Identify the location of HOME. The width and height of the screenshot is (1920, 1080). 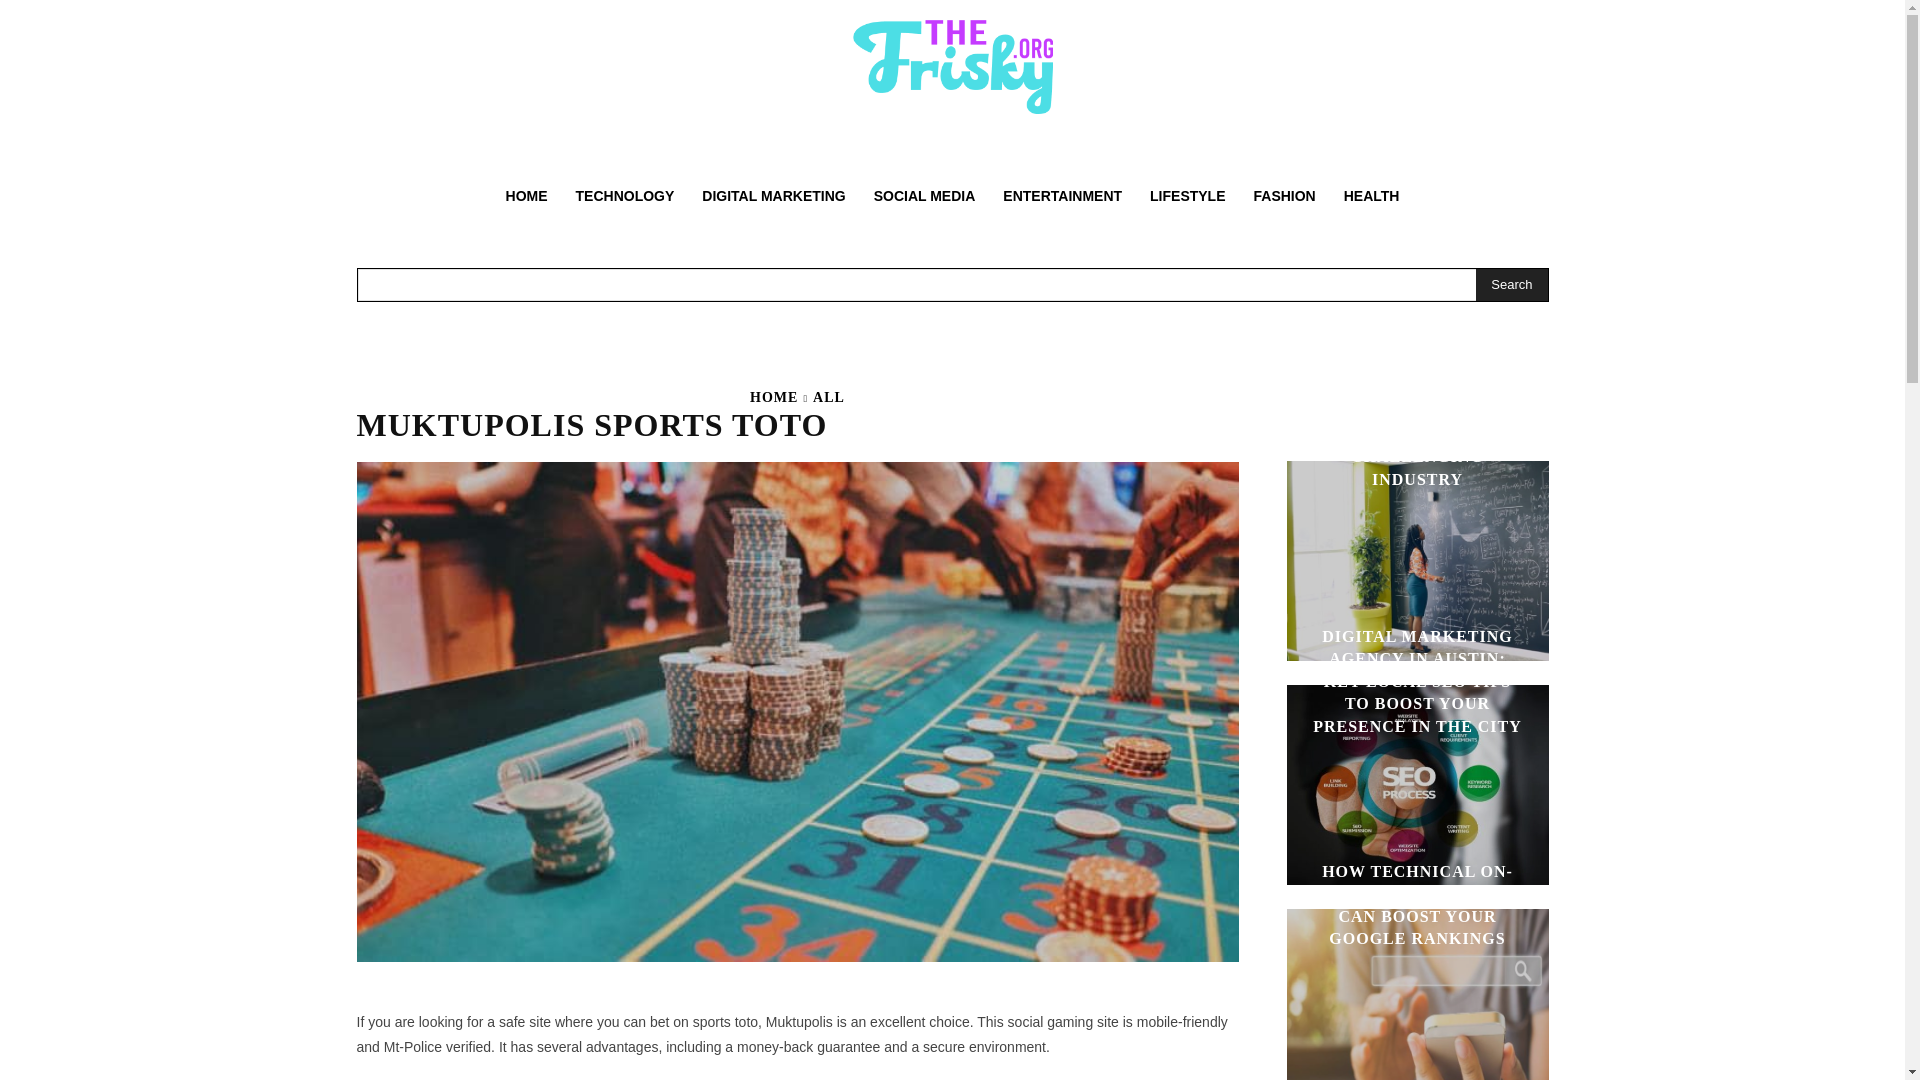
(774, 397).